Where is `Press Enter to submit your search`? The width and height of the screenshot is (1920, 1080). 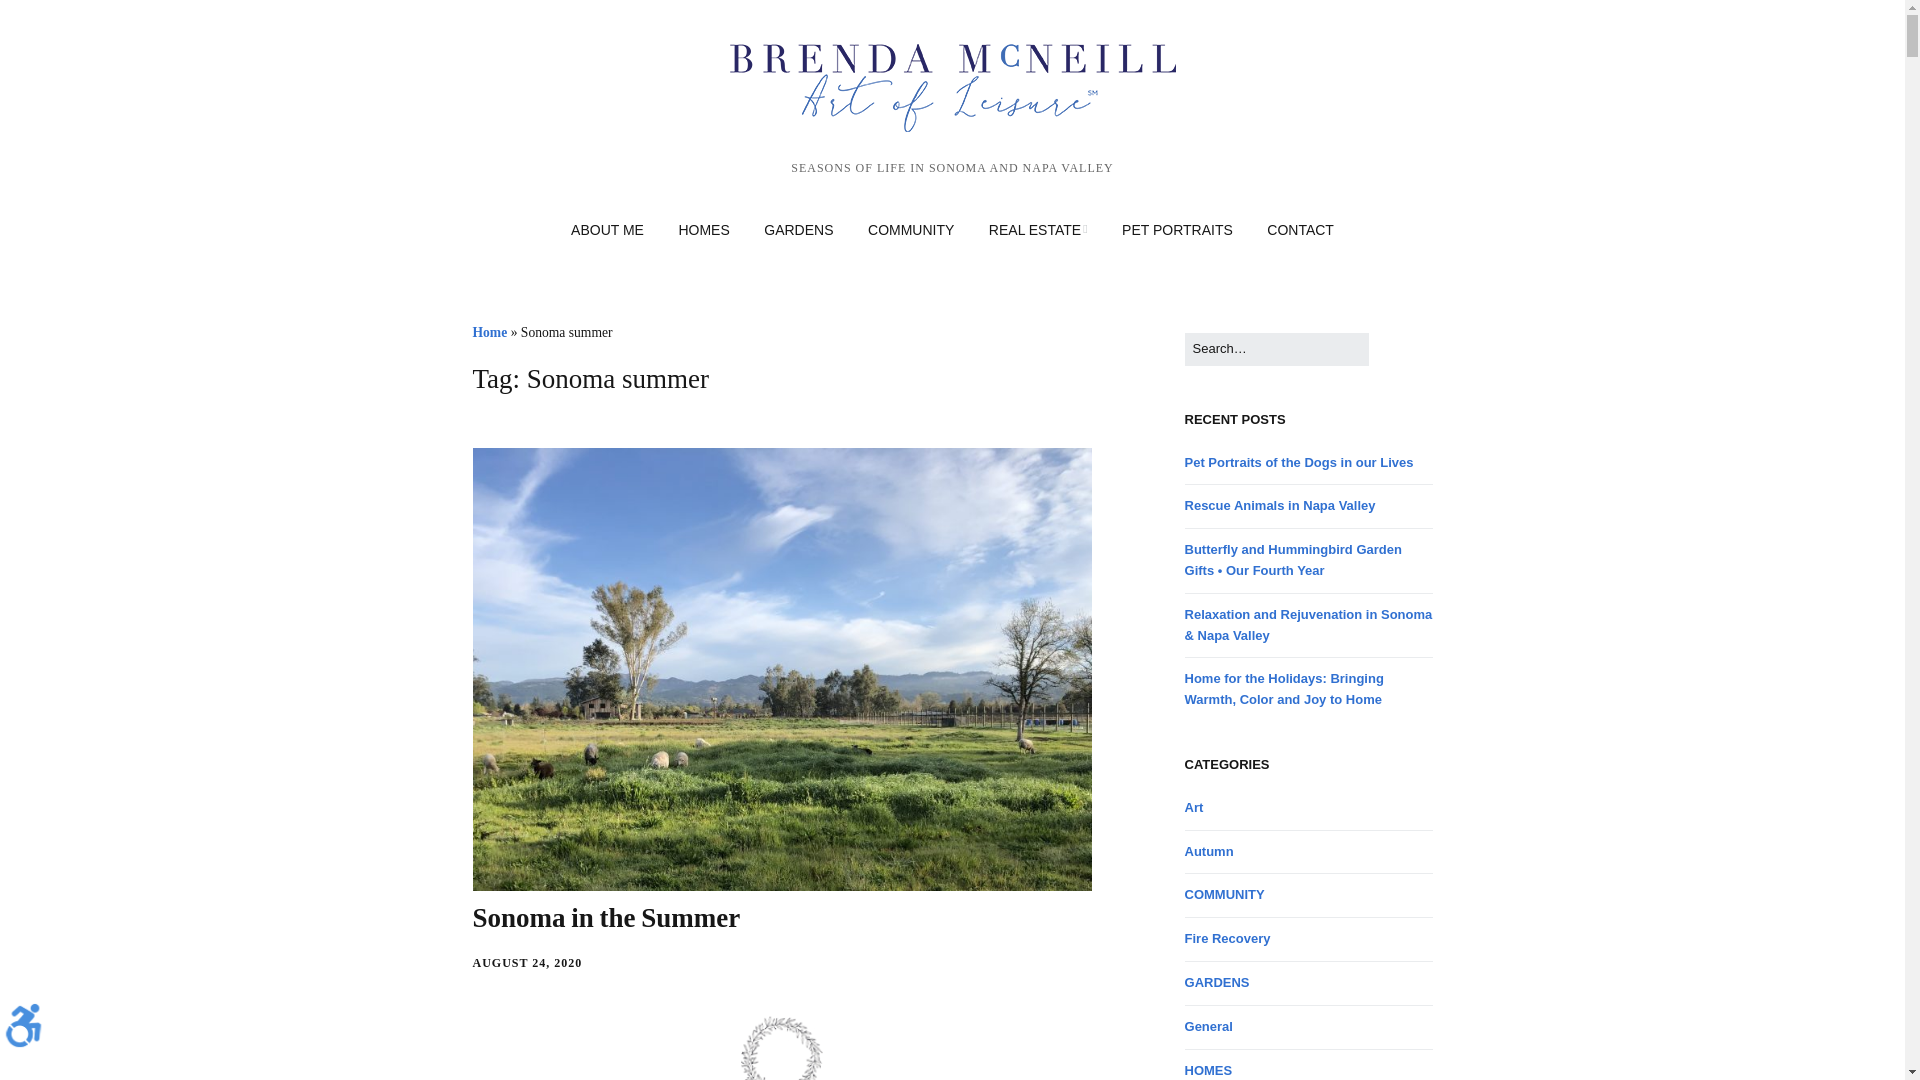
Press Enter to submit your search is located at coordinates (1276, 349).